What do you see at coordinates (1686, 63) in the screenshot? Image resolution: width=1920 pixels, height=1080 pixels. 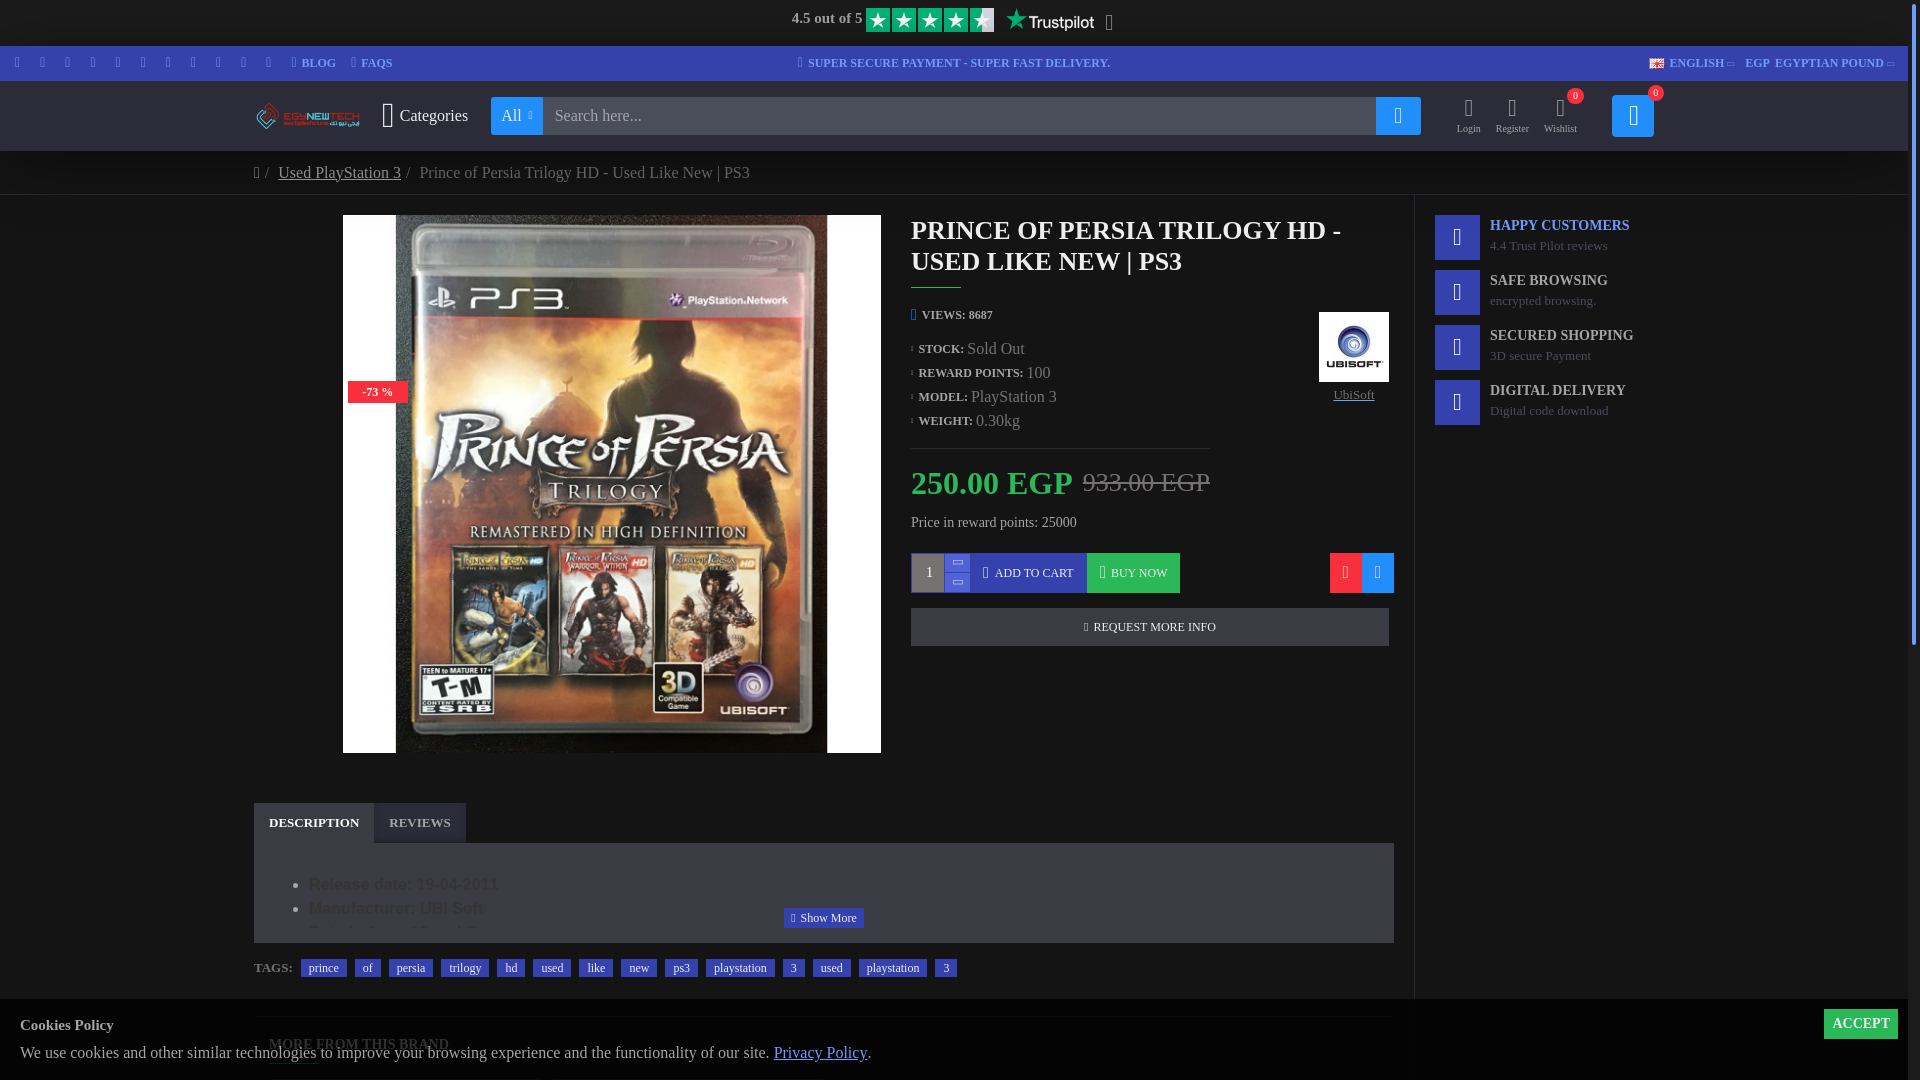 I see `SUPER SECURE PAYMENT - SUPER FAST DELIVERY.` at bounding box center [1686, 63].